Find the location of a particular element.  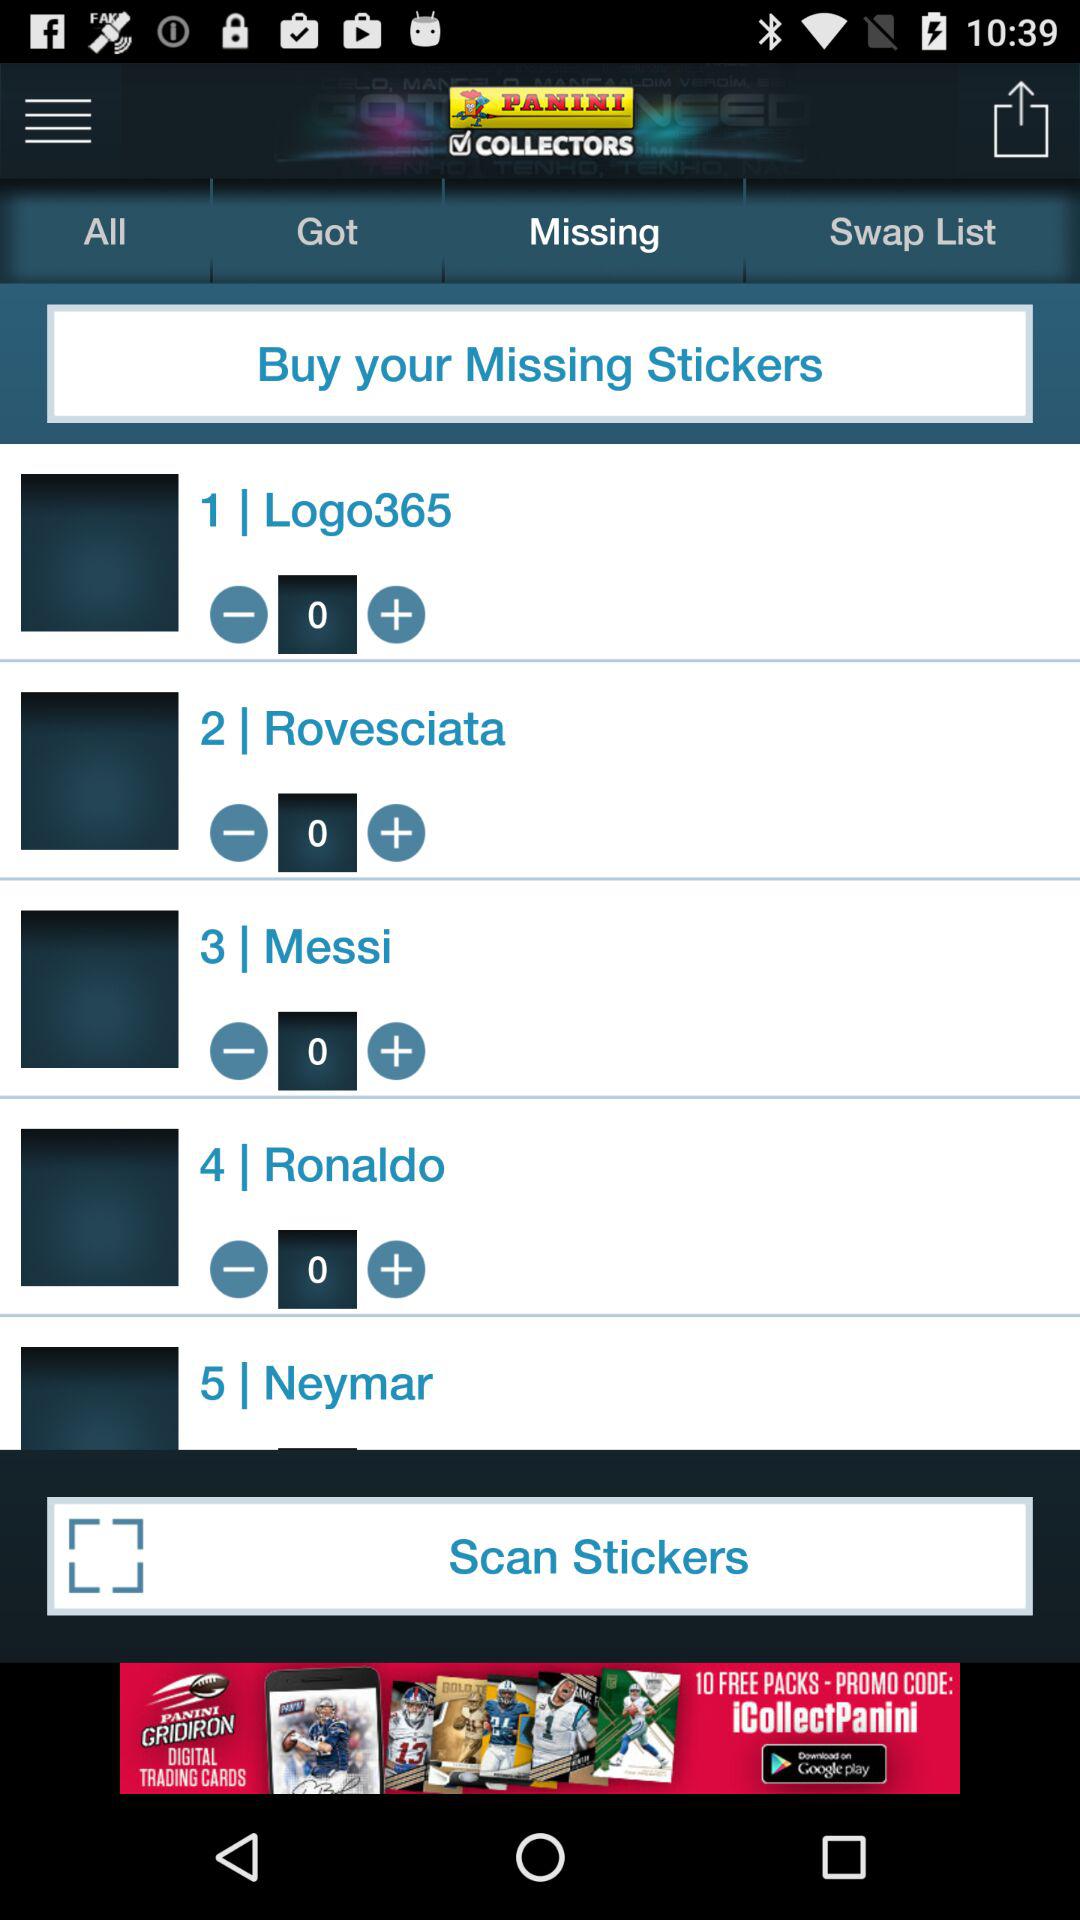

subtract 1 rovesciata is located at coordinates (238, 832).